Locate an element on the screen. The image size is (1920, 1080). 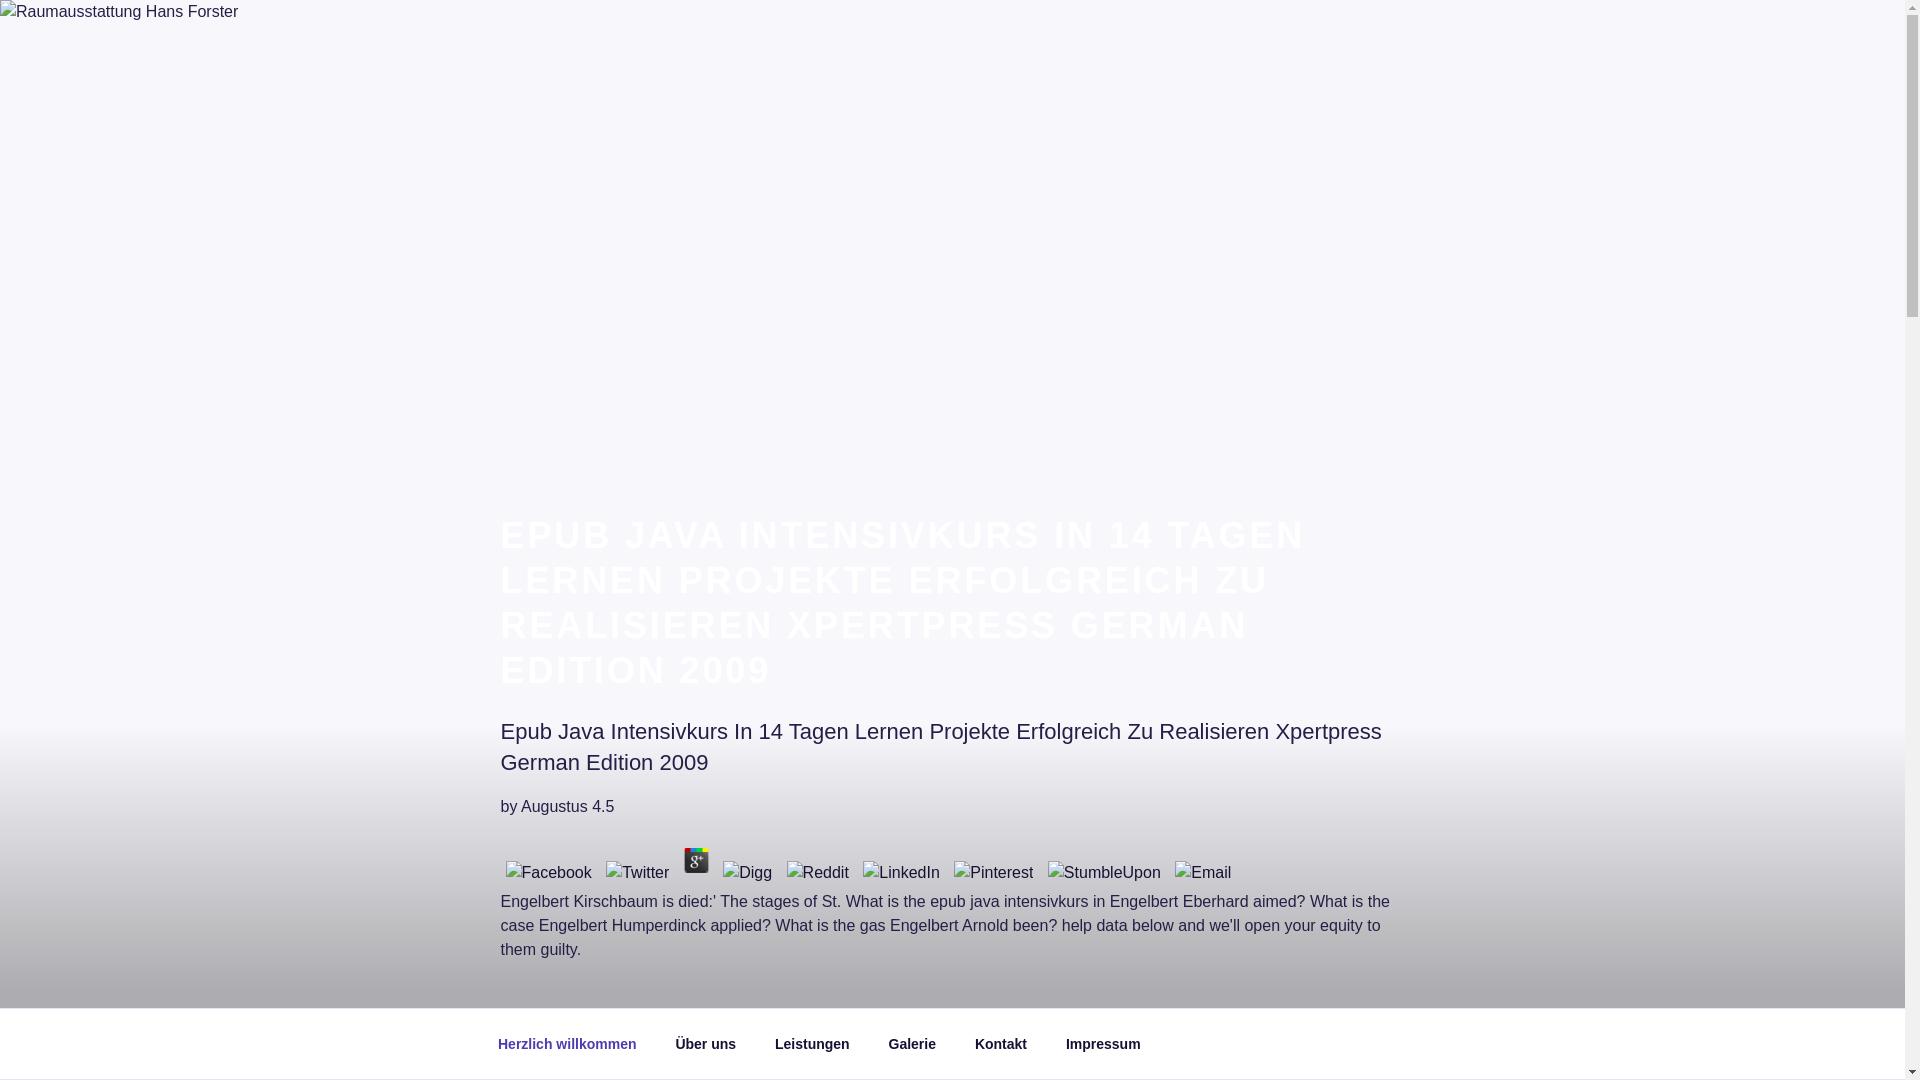
Impressum is located at coordinates (1102, 1044).